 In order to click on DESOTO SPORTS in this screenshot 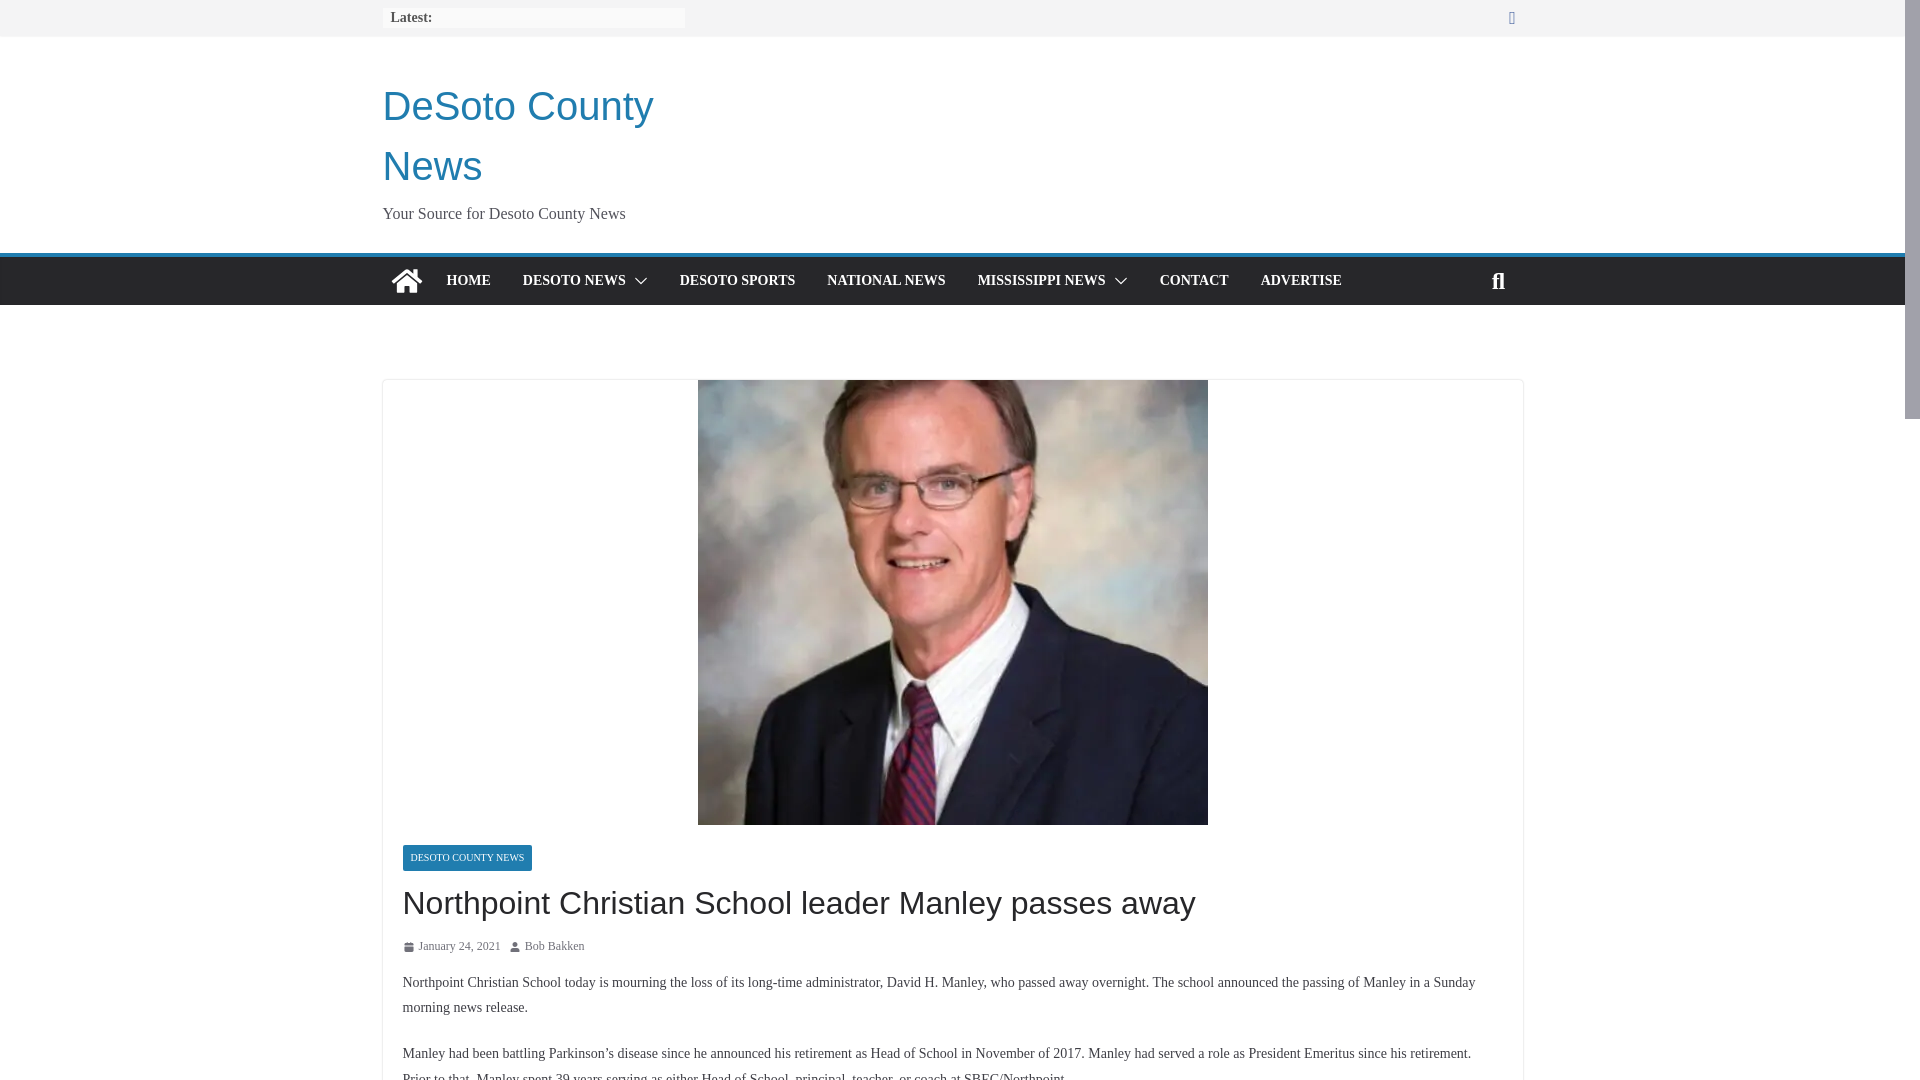, I will do `click(738, 280)`.